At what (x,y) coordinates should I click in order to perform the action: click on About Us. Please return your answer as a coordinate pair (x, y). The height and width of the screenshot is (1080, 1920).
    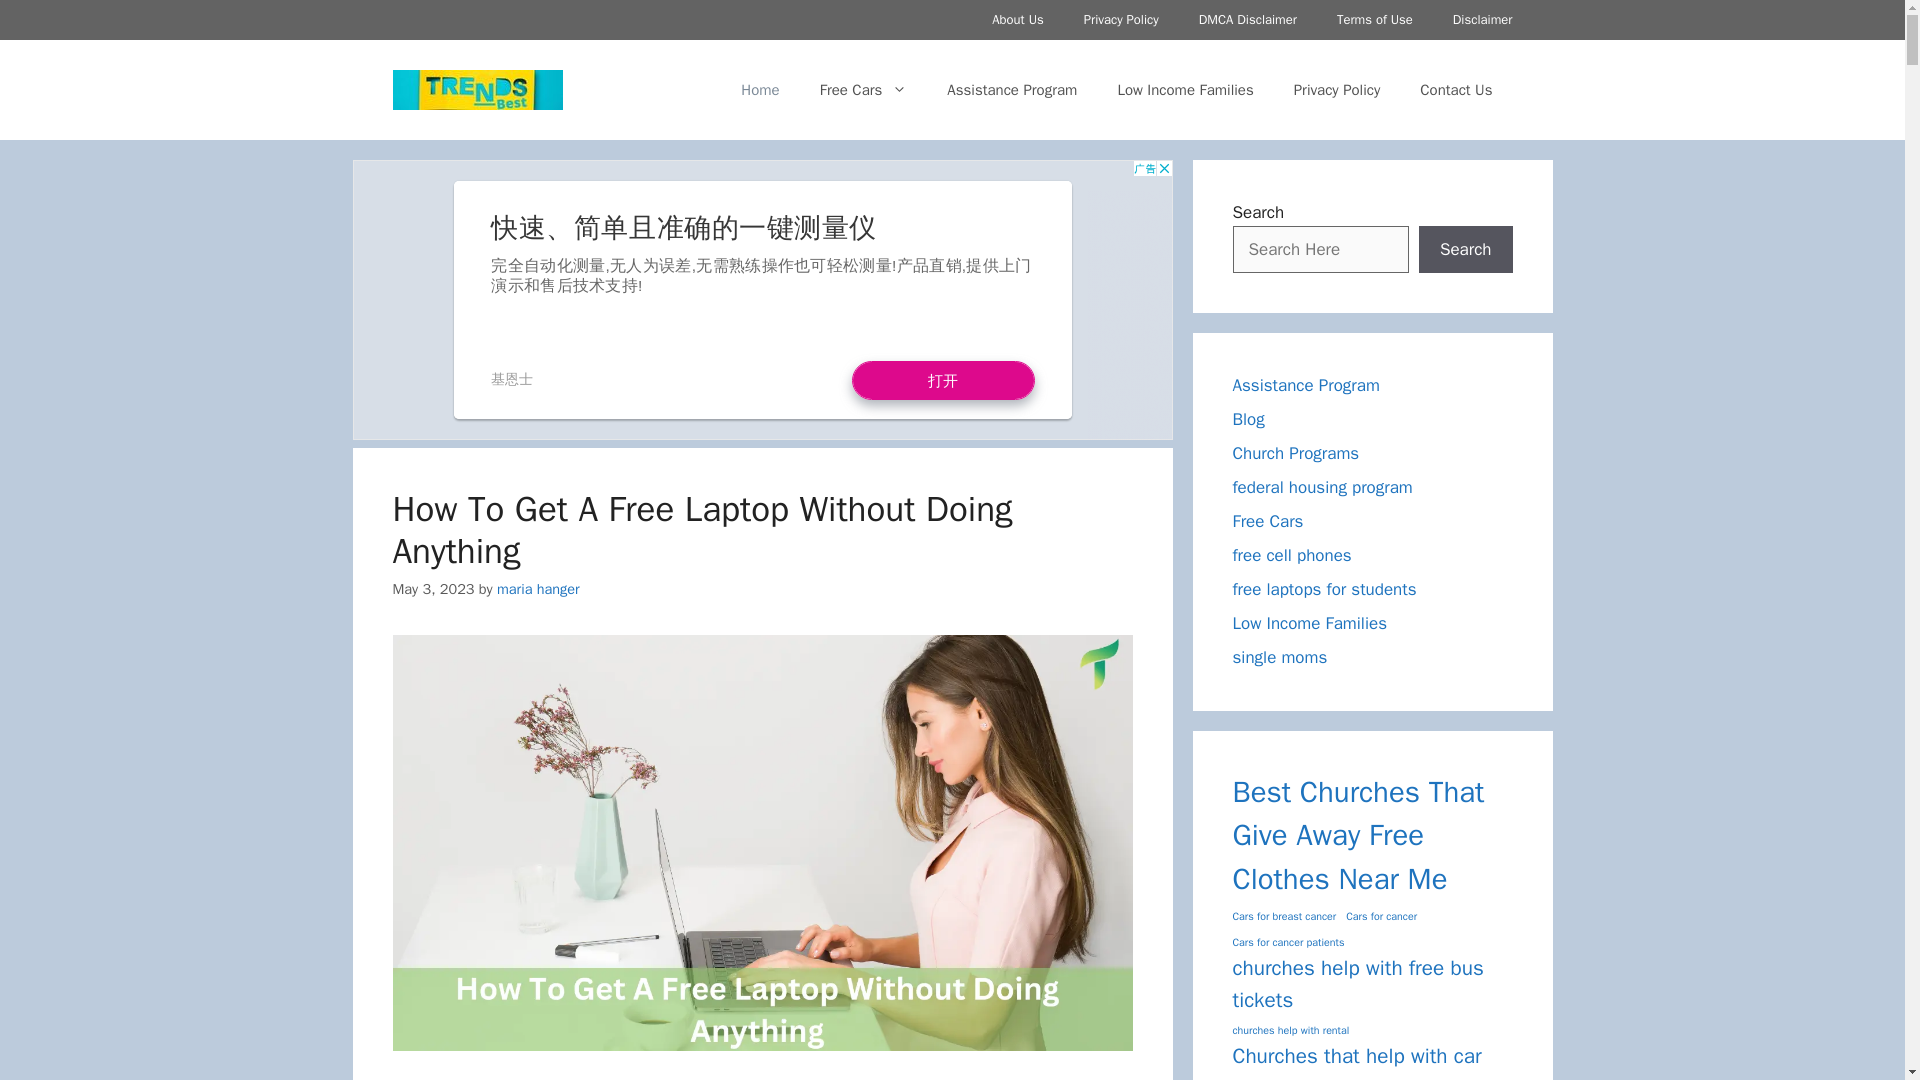
    Looking at the image, I should click on (1017, 20).